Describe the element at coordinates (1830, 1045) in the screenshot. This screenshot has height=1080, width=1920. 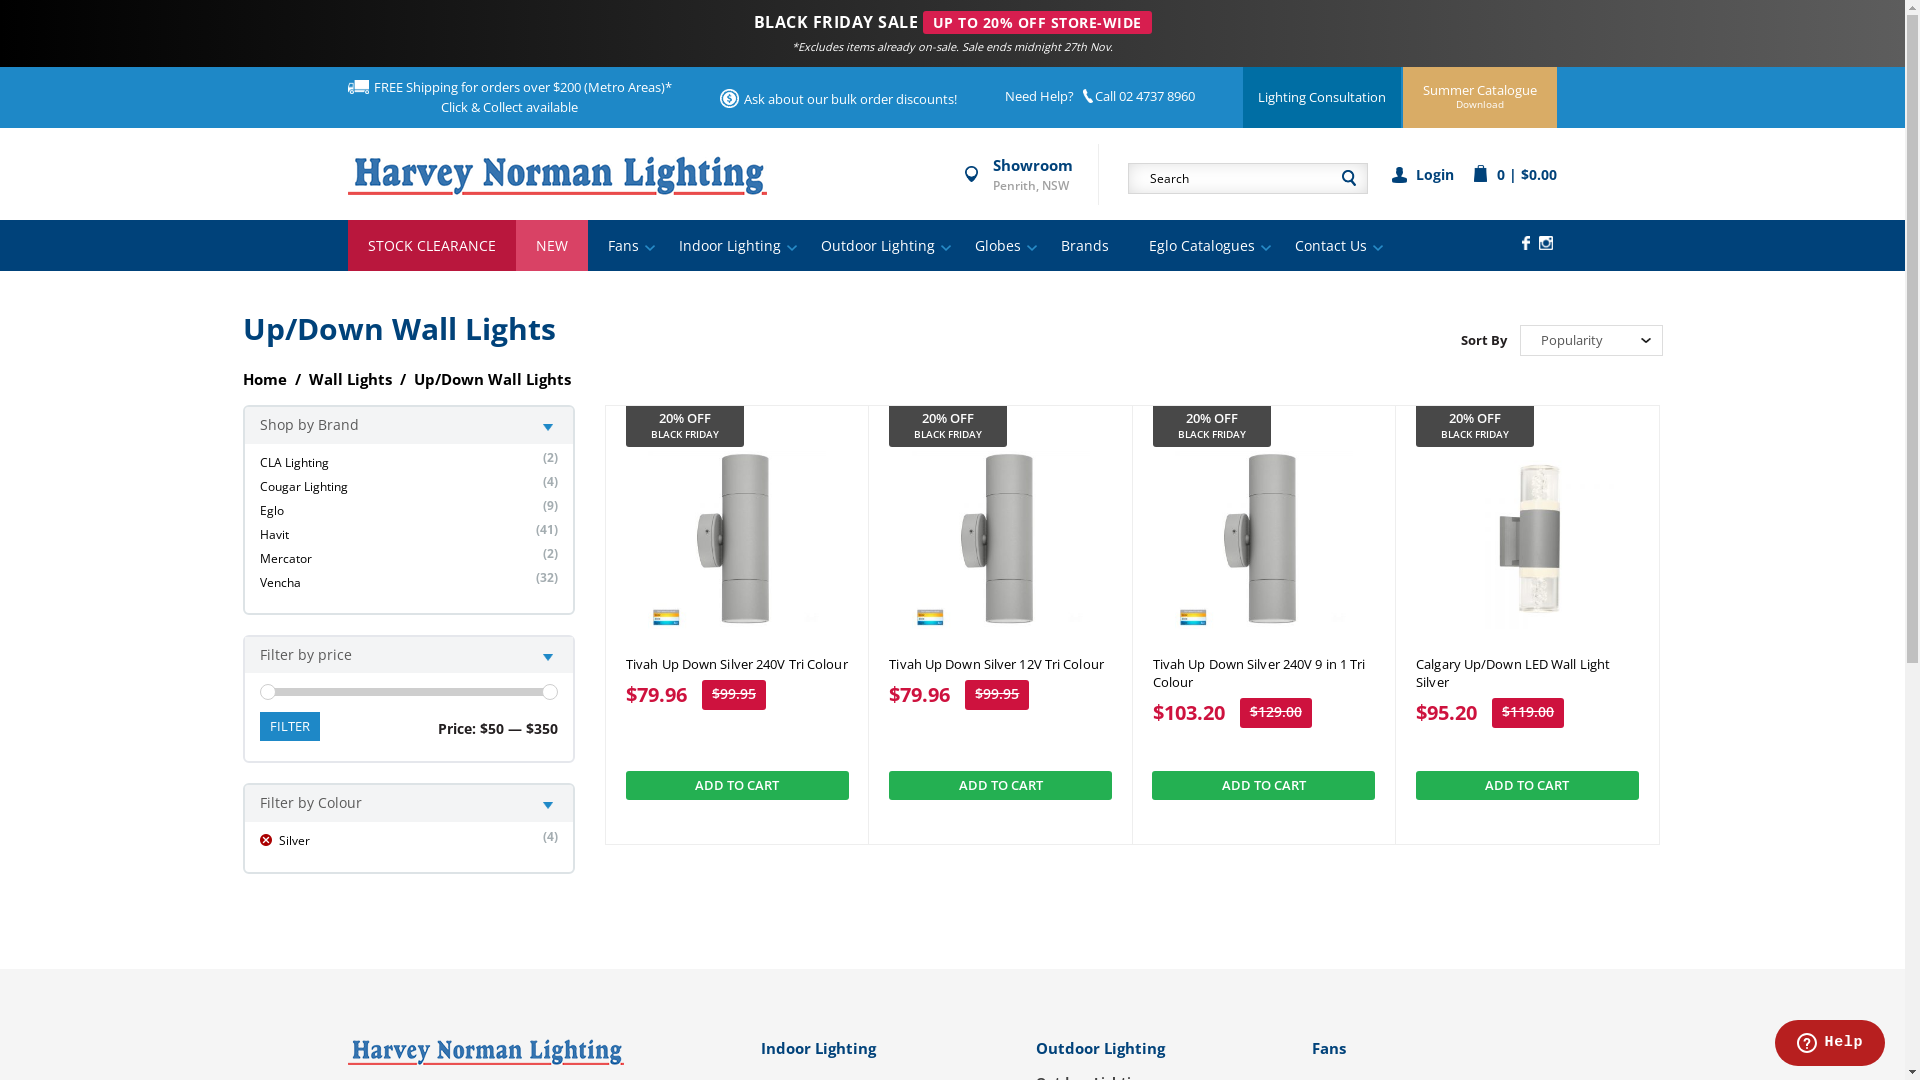
I see `Opens a widget where you can find more information` at that location.